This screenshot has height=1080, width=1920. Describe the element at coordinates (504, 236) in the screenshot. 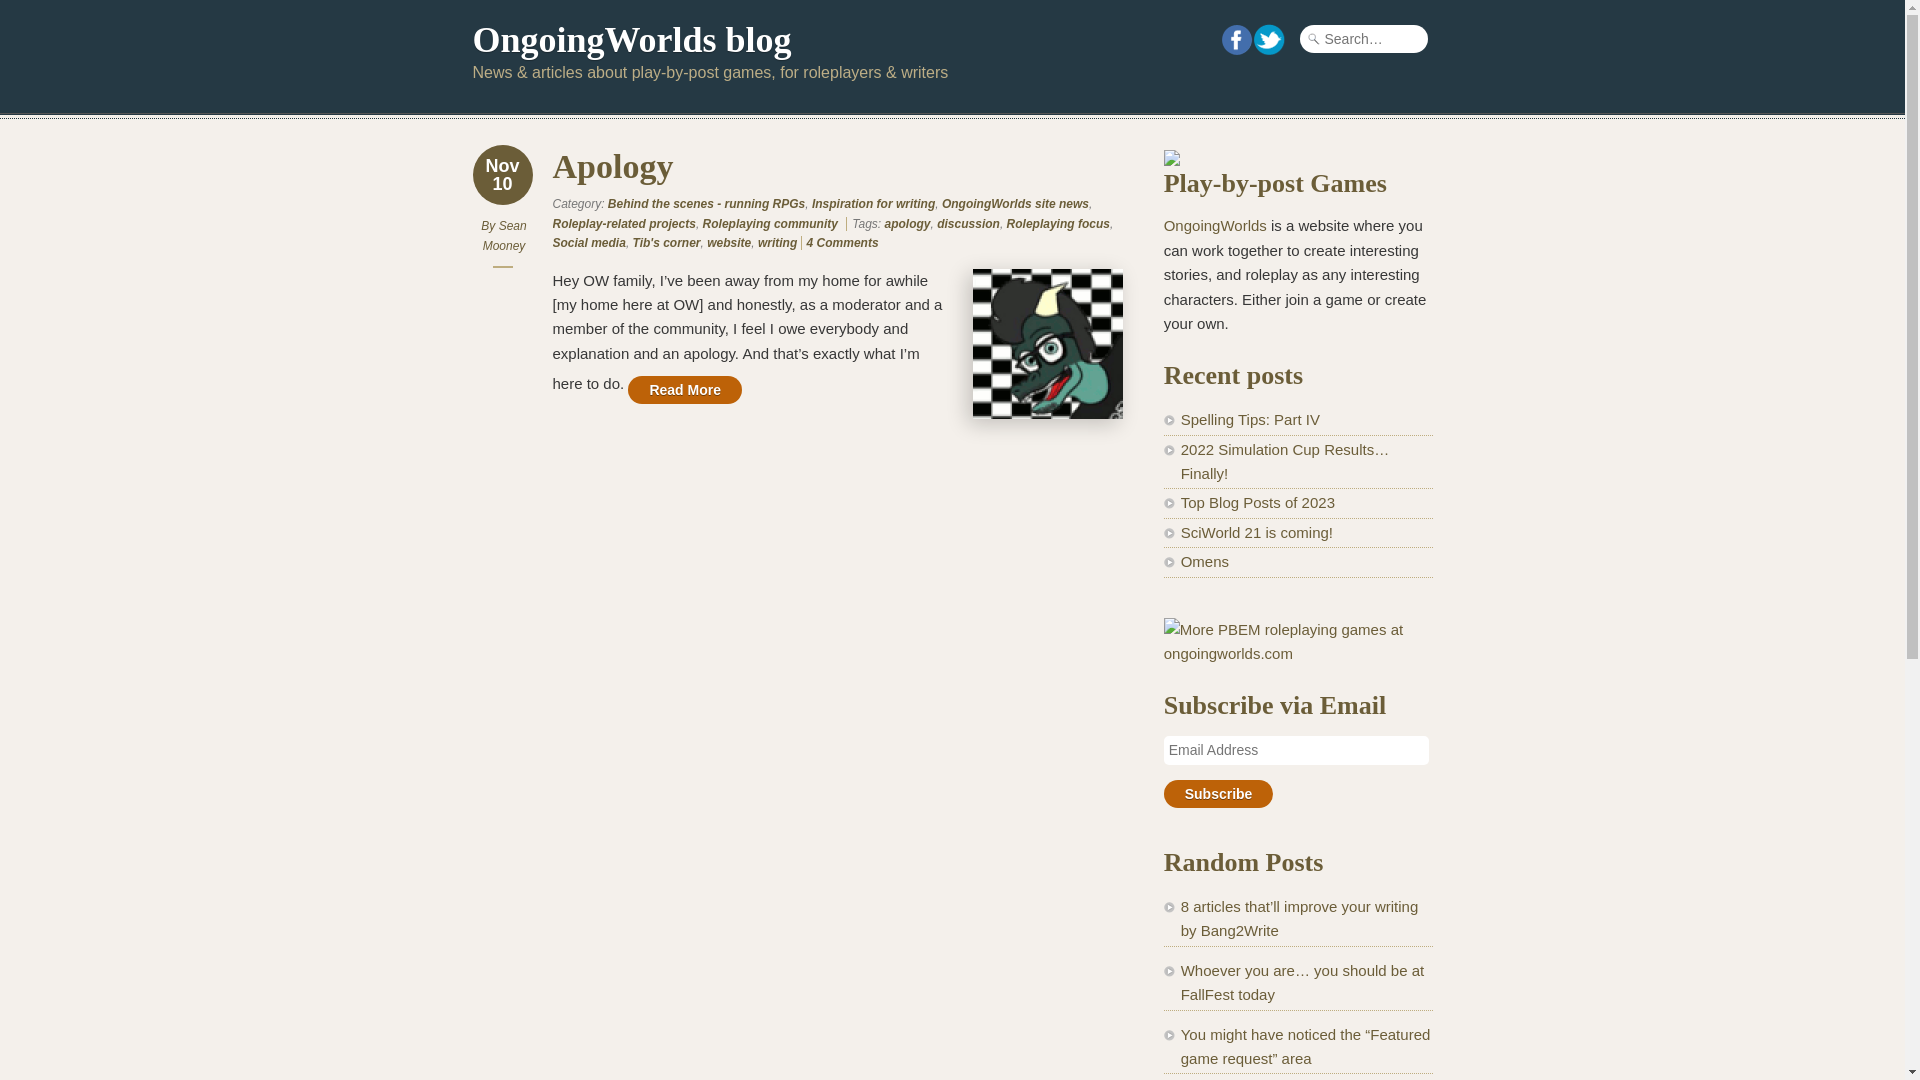

I see `Posts by Sean Mooney` at that location.